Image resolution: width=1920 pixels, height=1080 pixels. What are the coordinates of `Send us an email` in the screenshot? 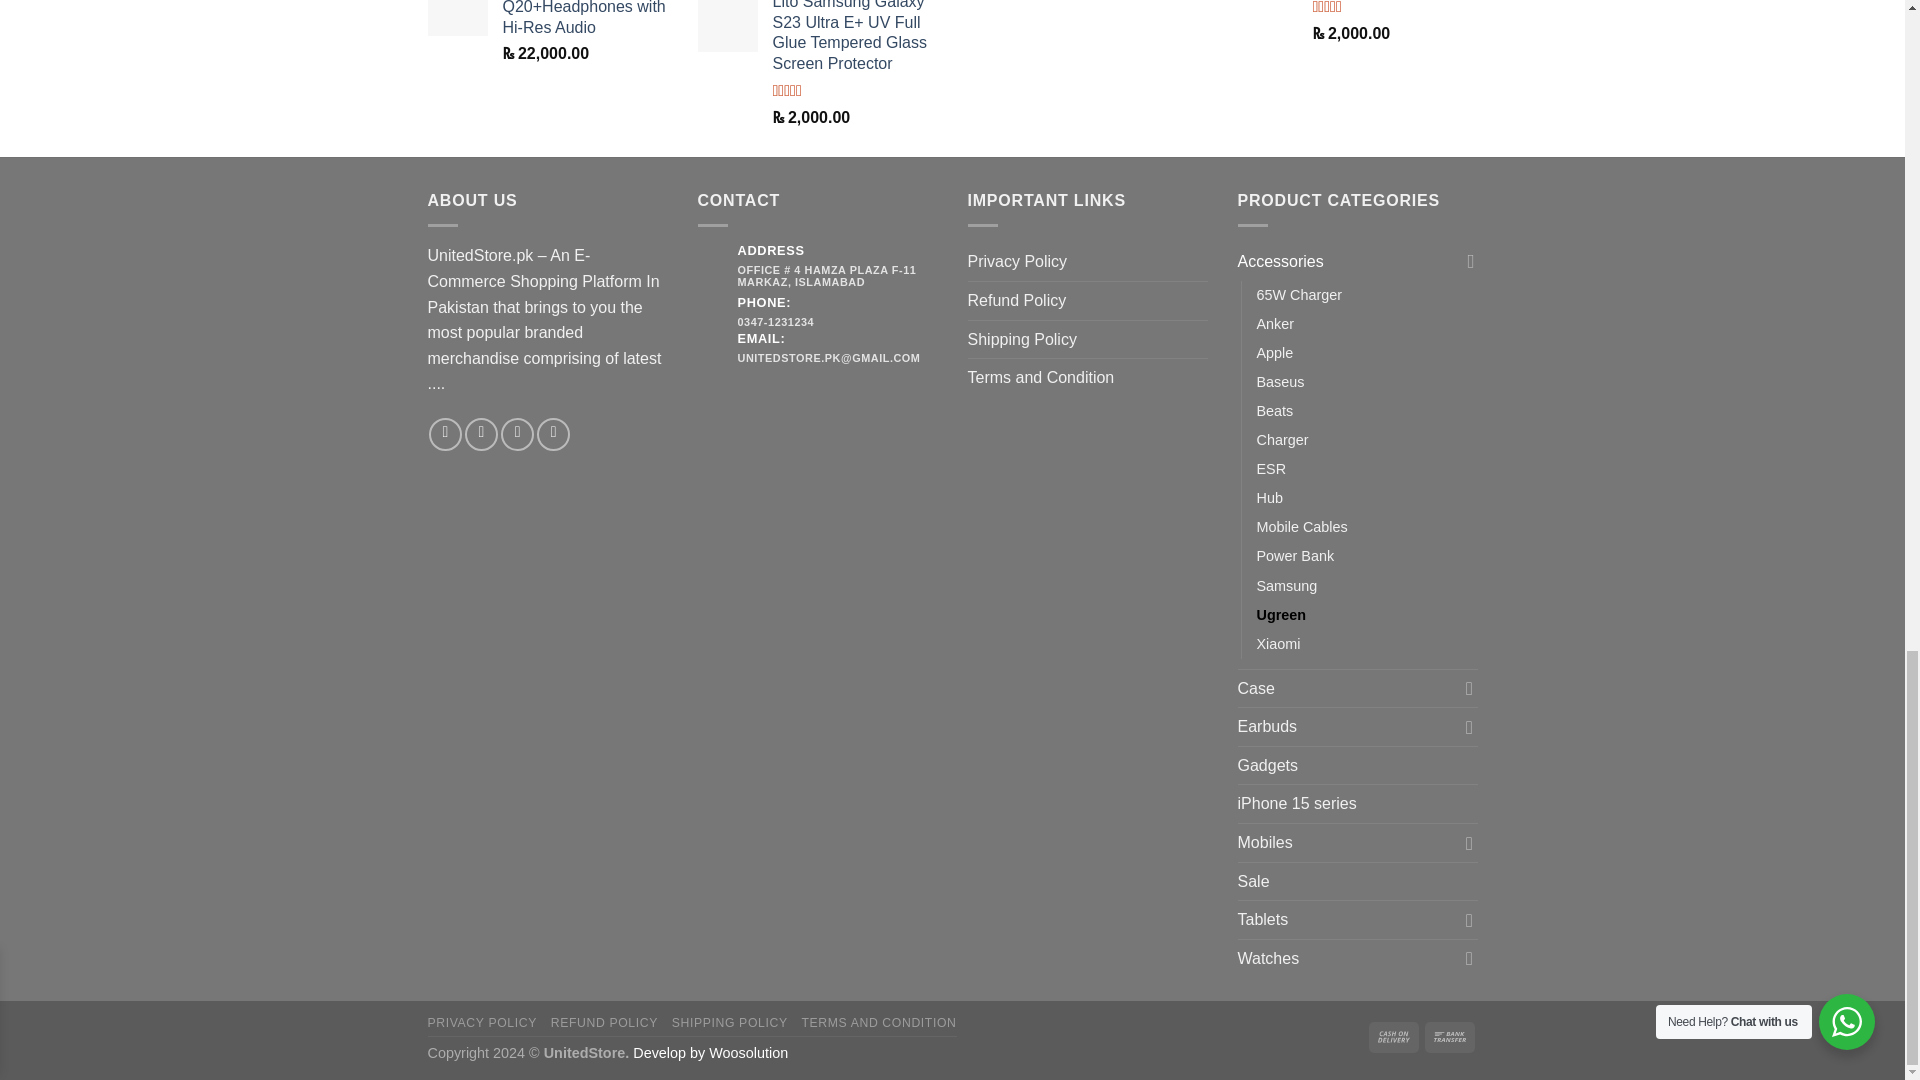 It's located at (517, 434).